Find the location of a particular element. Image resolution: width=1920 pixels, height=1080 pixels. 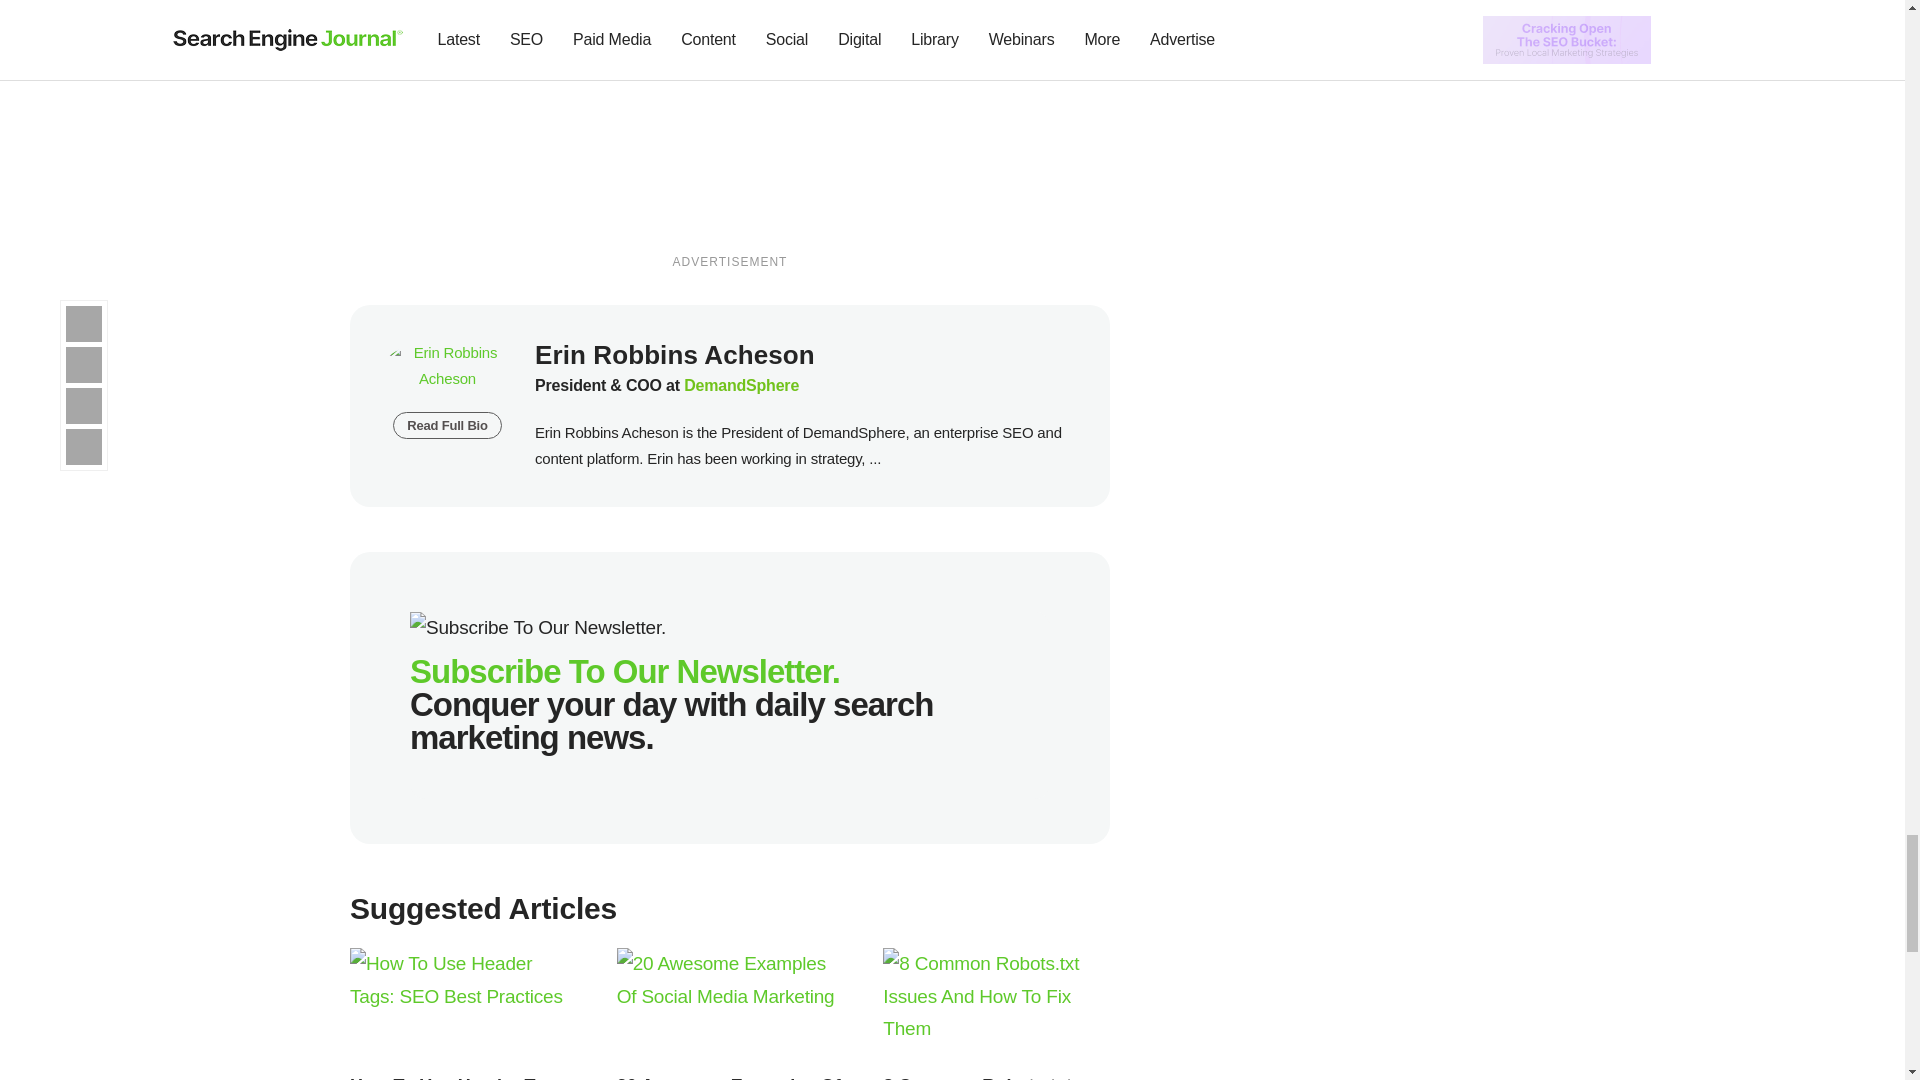

Read the Article is located at coordinates (996, 1006).